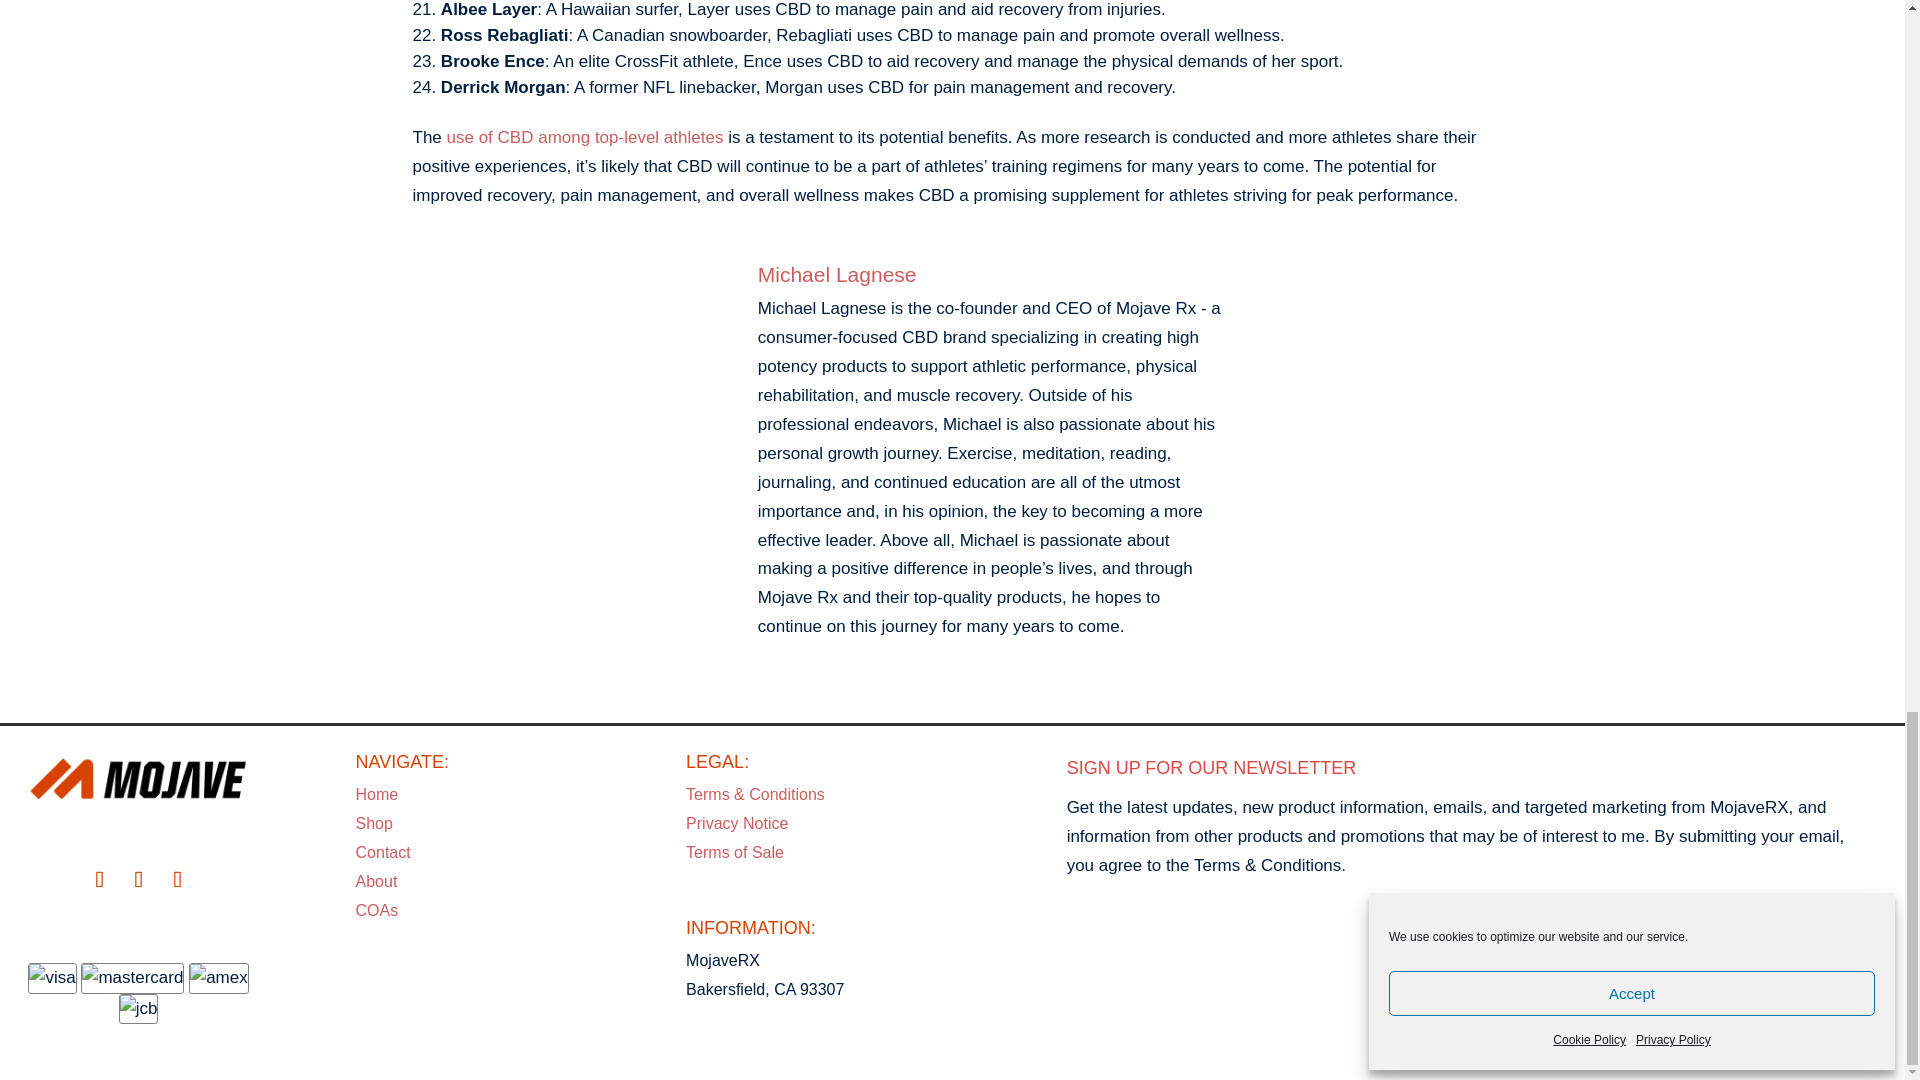  I want to click on Follow on X, so click(138, 880).